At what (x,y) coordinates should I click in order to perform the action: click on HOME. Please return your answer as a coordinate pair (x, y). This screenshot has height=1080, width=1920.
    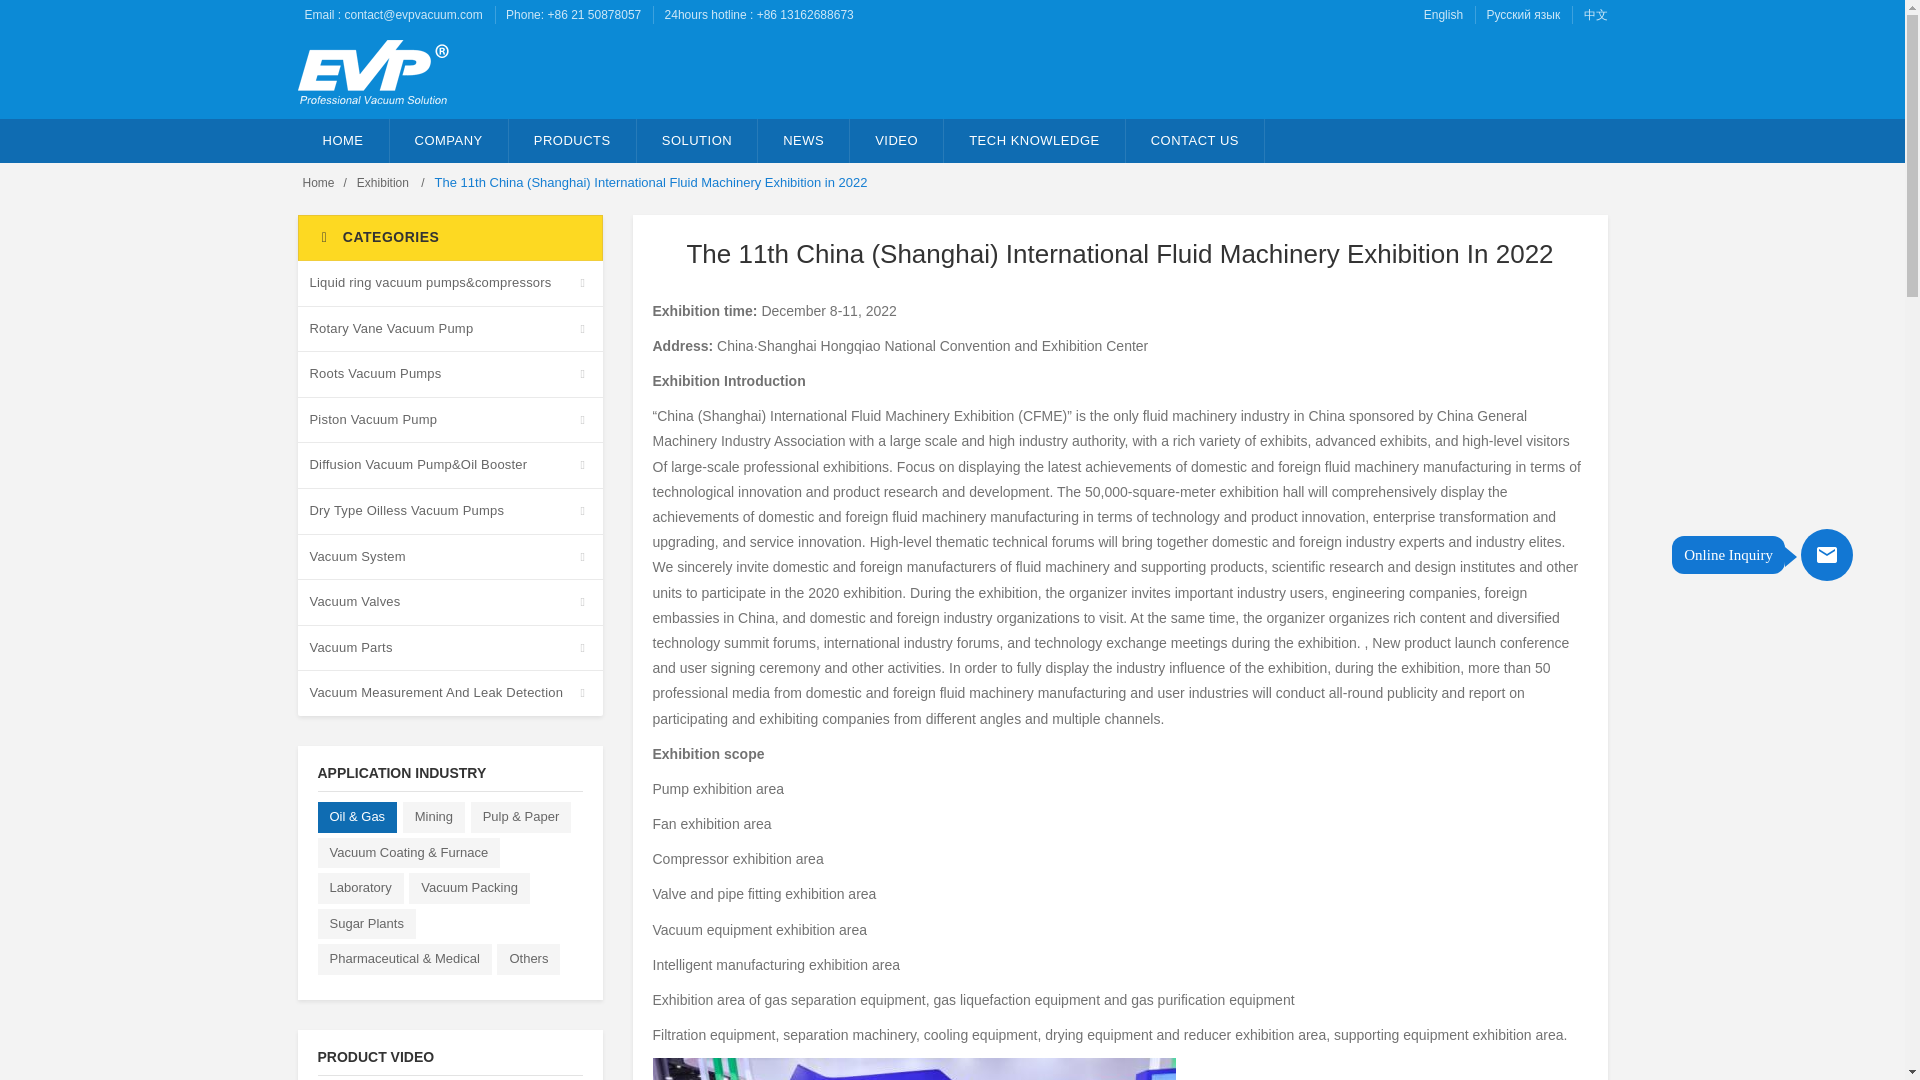
    Looking at the image, I should click on (343, 140).